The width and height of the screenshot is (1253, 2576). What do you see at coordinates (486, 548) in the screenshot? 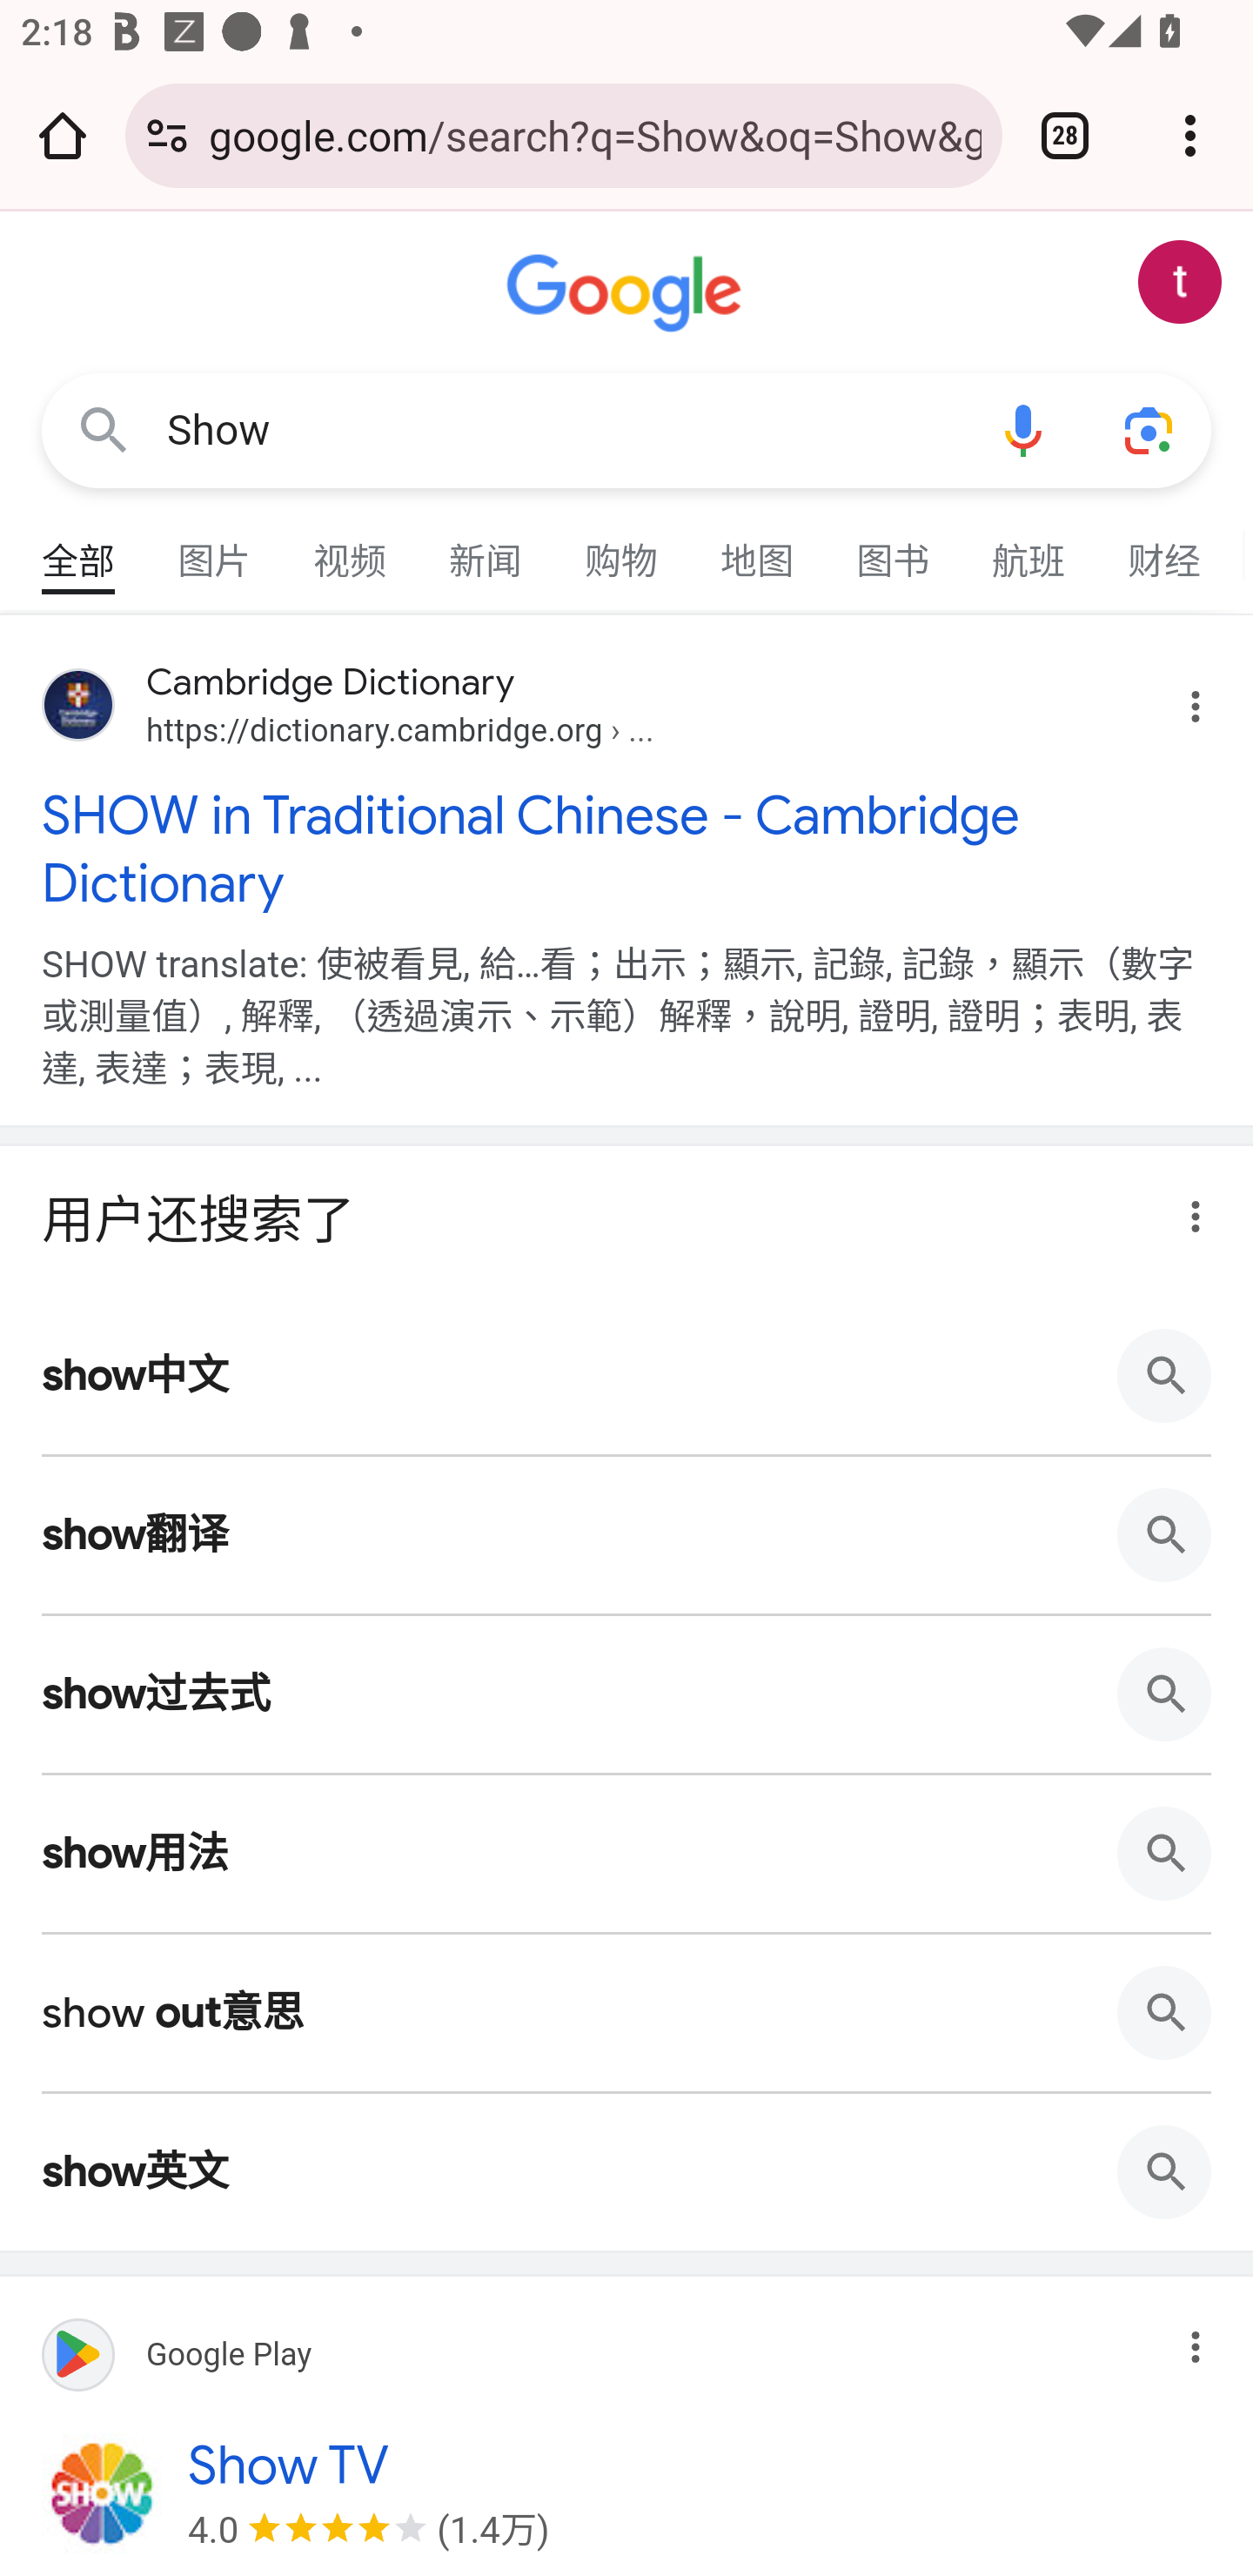
I see `新闻` at bounding box center [486, 548].